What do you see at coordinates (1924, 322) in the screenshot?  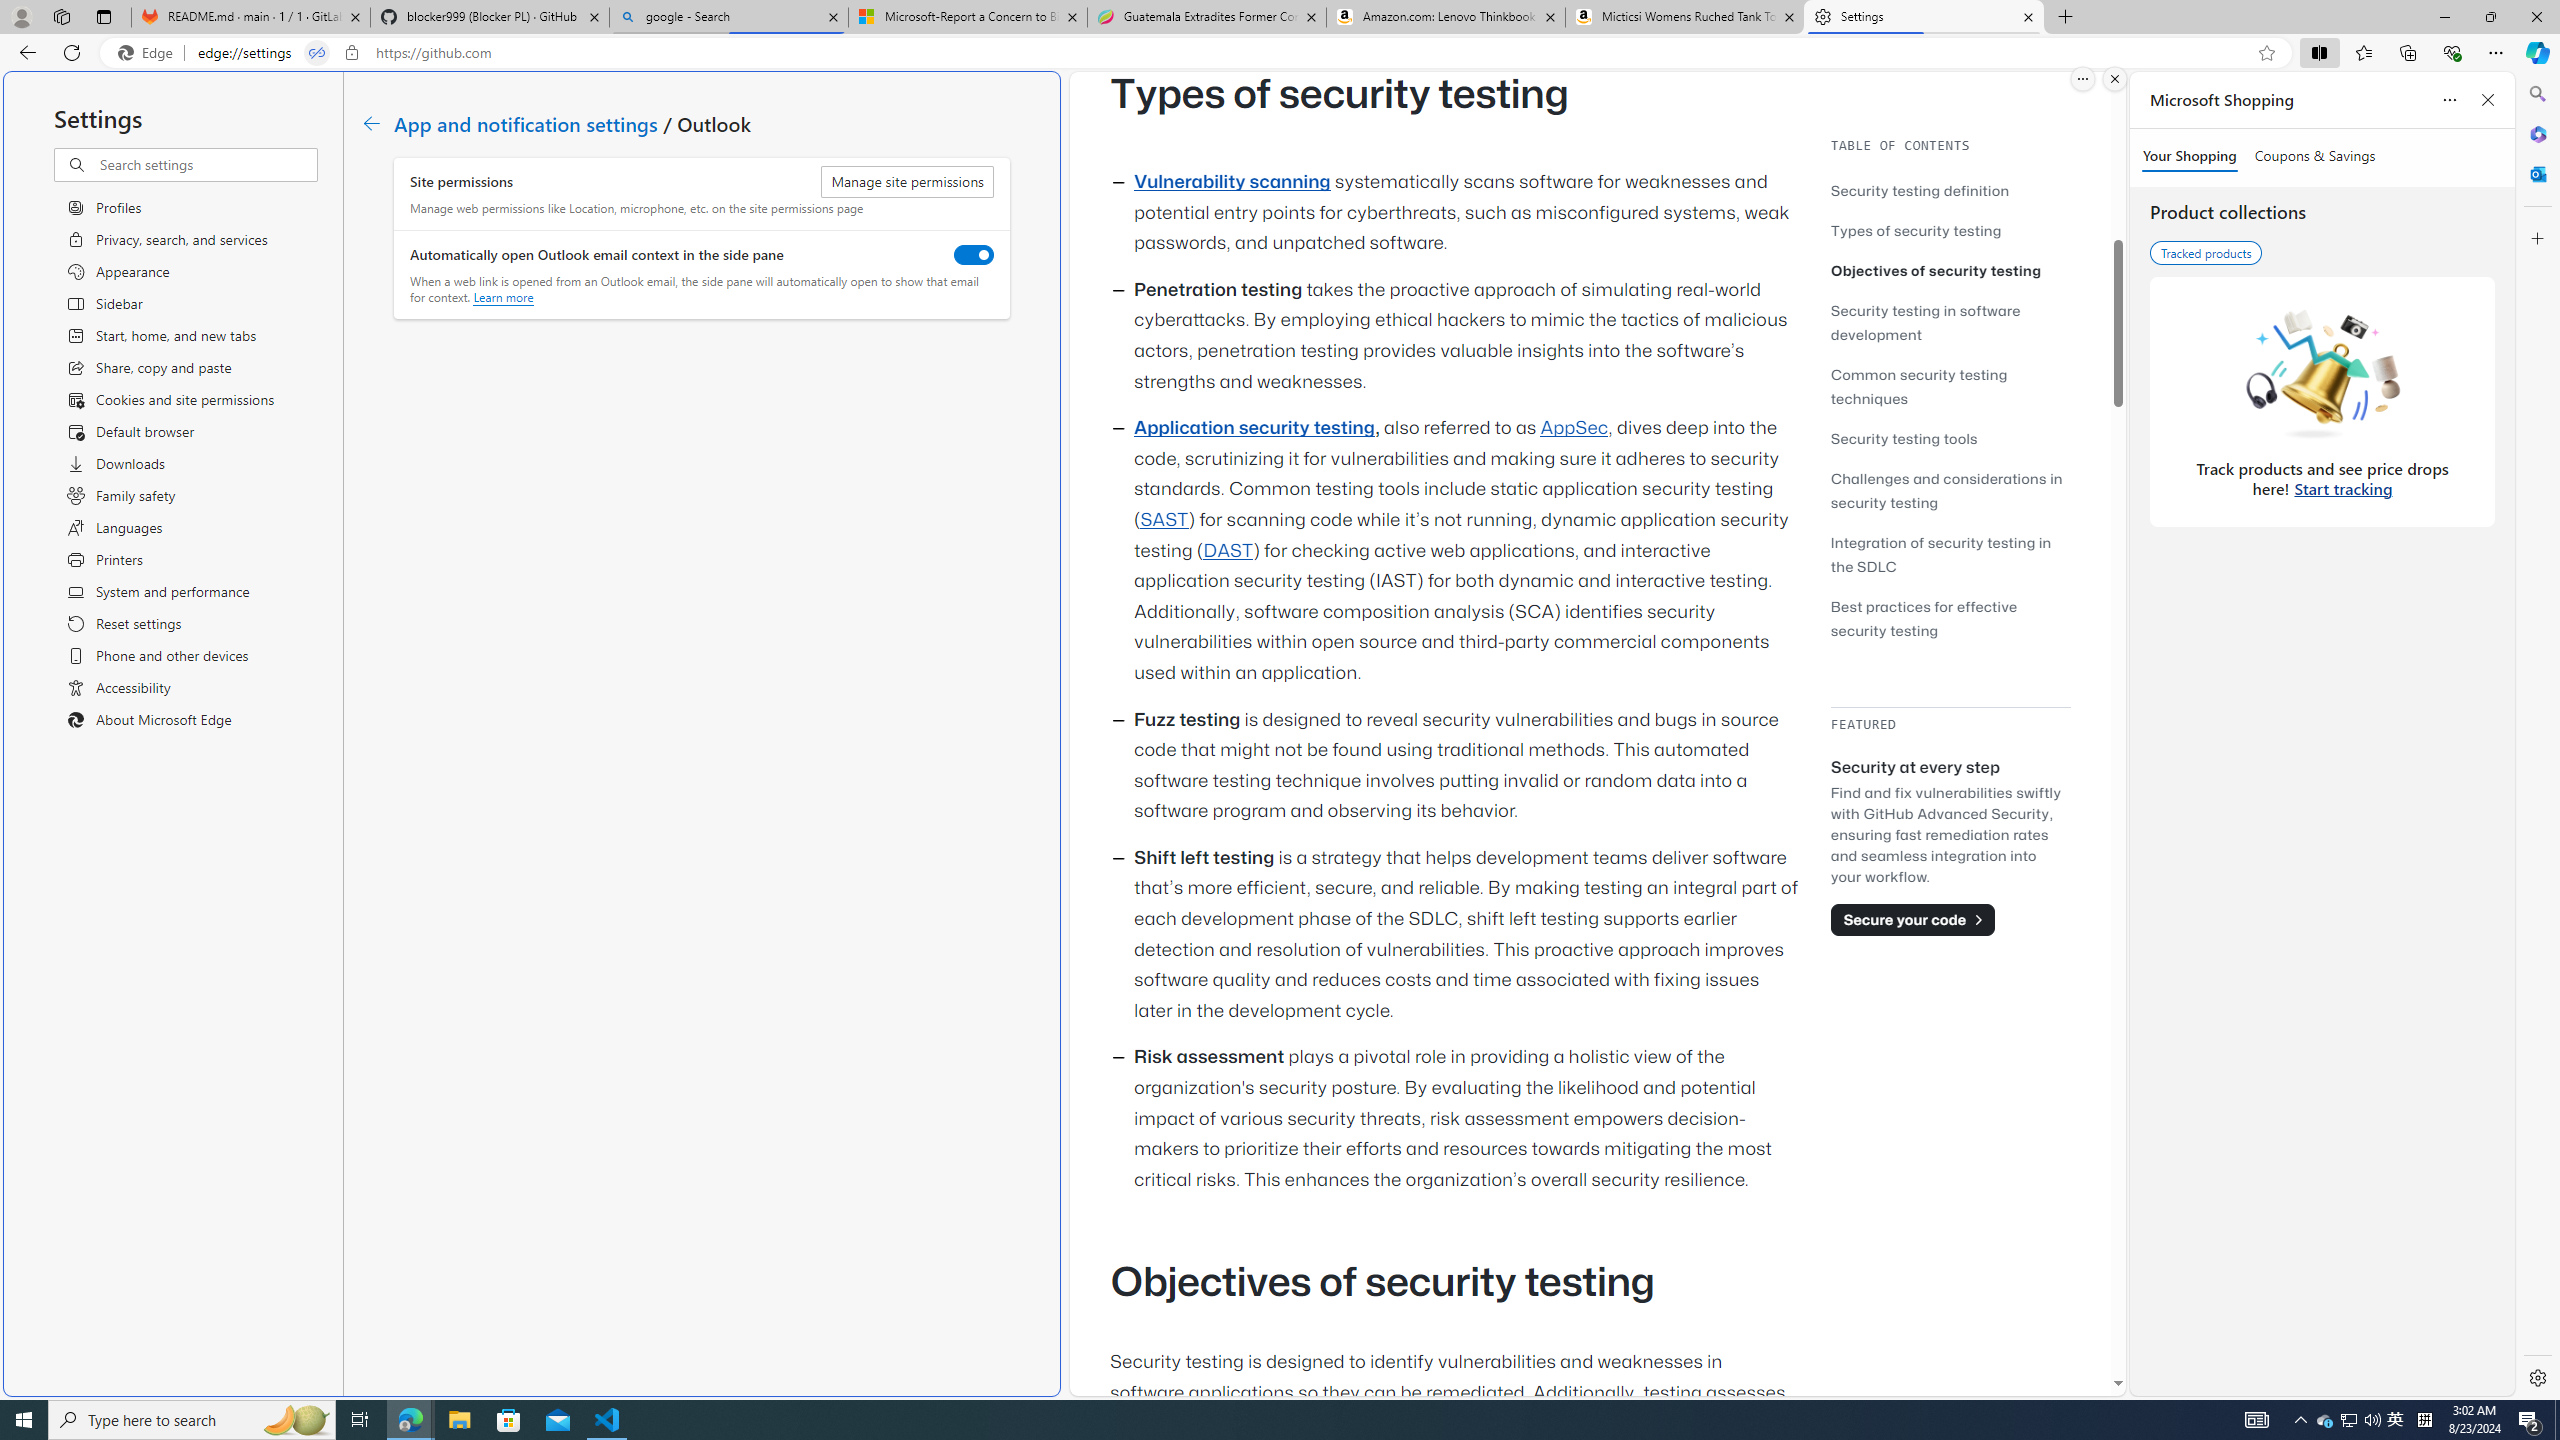 I see `Security testing in software development` at bounding box center [1924, 322].